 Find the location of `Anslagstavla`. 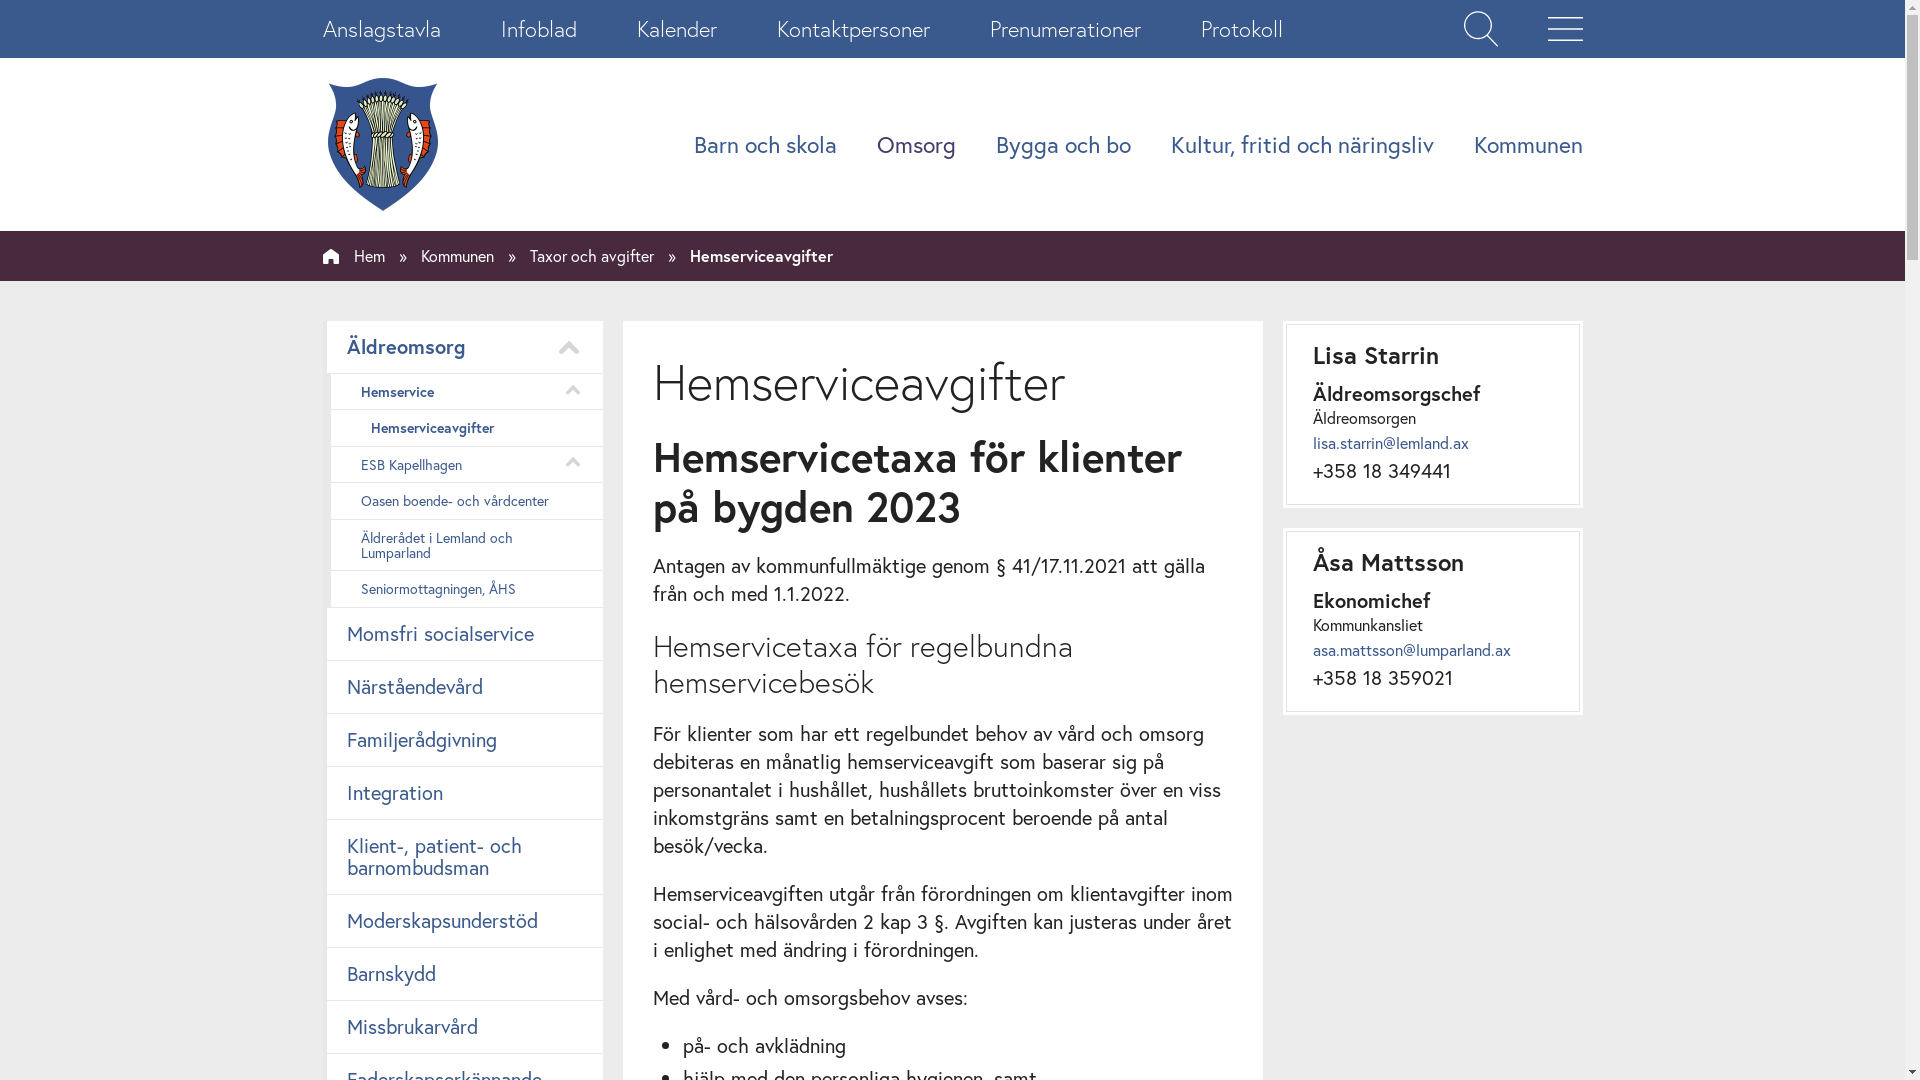

Anslagstavla is located at coordinates (381, 29).